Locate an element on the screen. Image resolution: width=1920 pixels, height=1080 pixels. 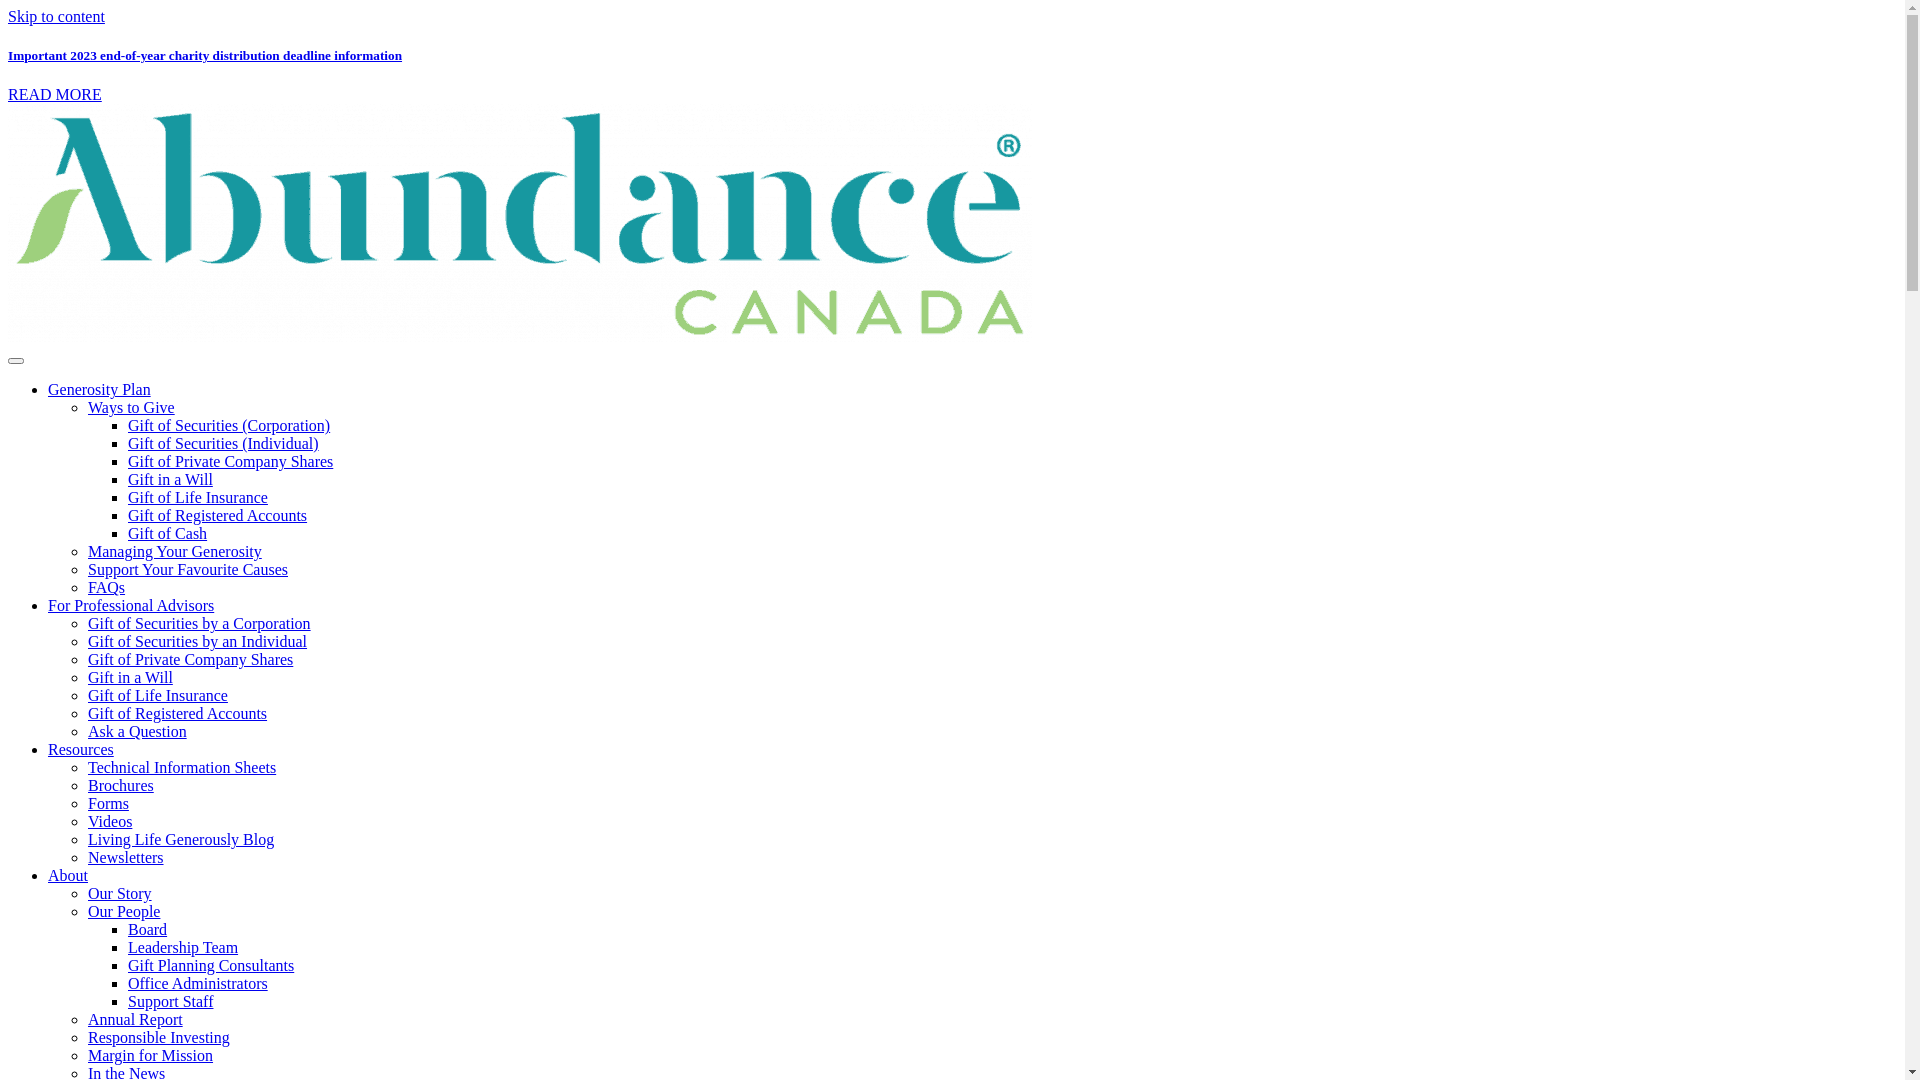
Leadership Team is located at coordinates (183, 948).